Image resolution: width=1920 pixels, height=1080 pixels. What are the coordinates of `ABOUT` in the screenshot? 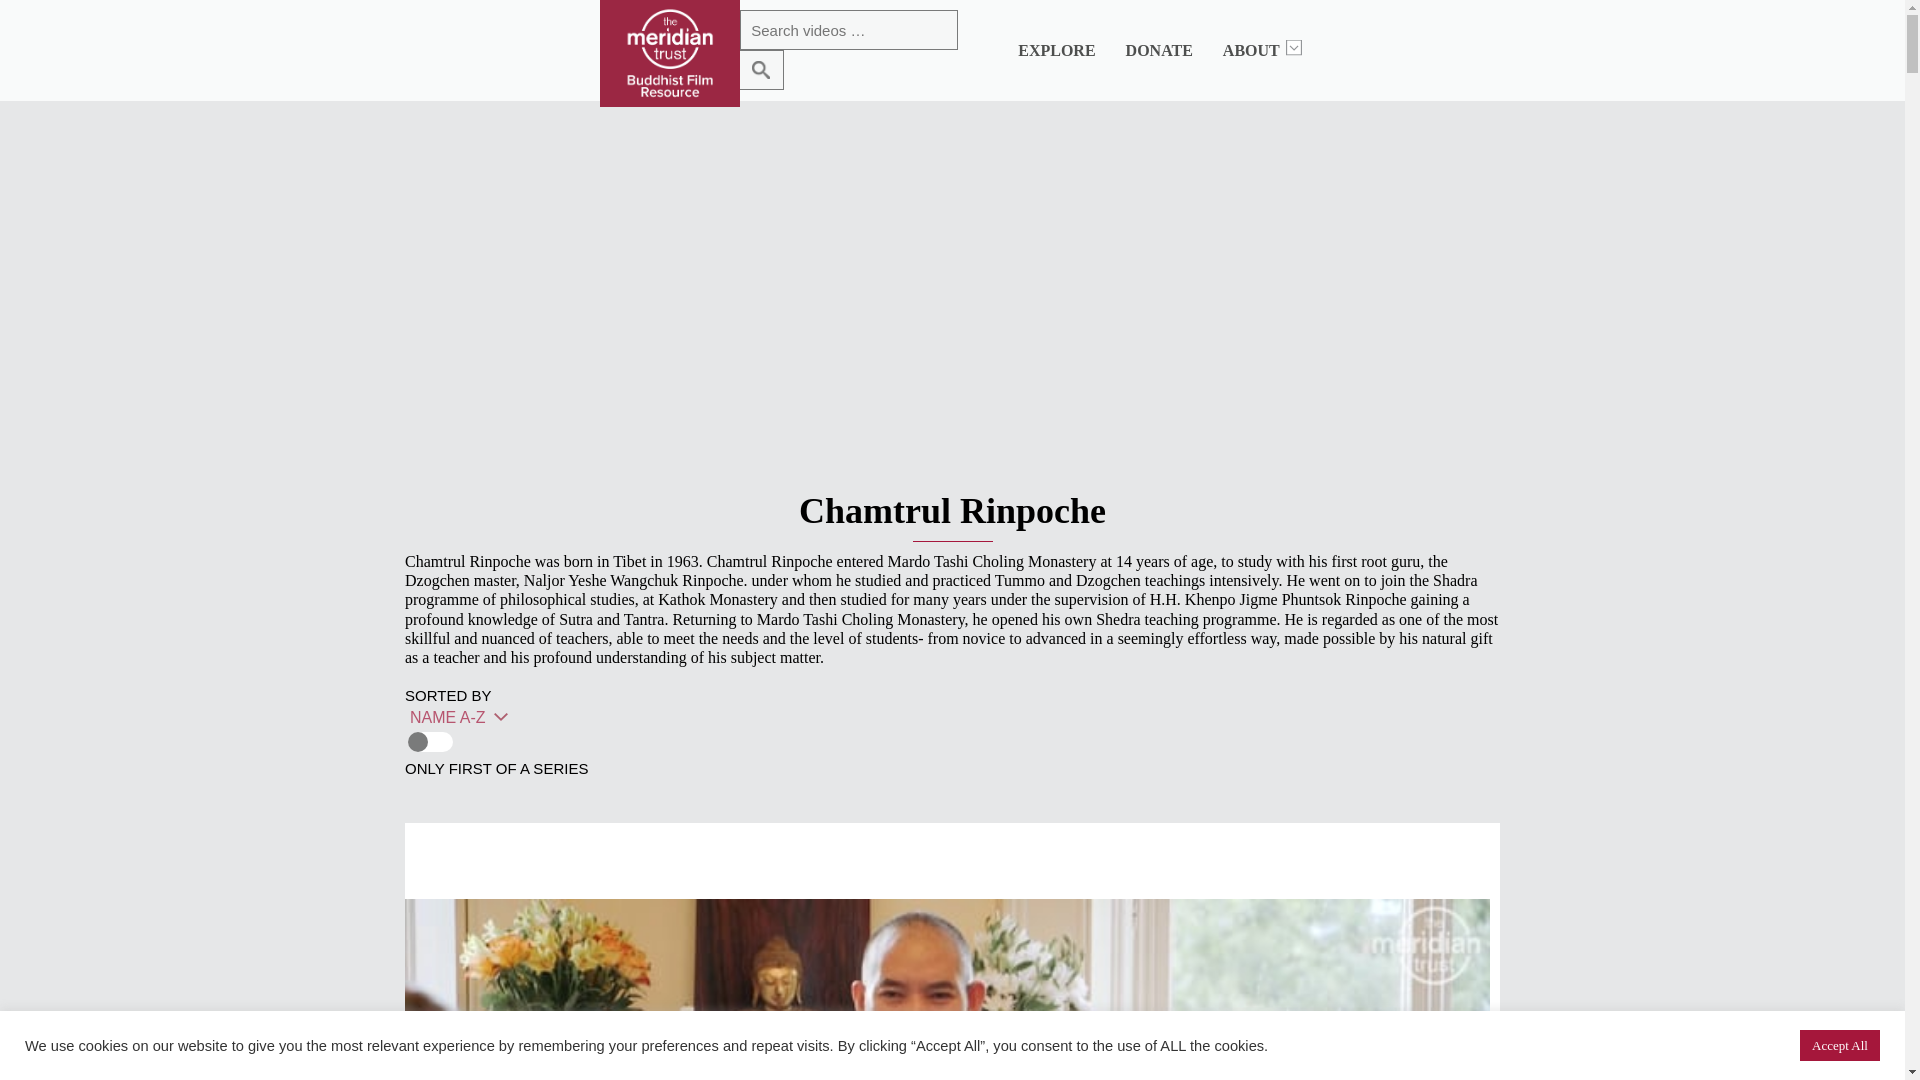 It's located at (1252, 50).